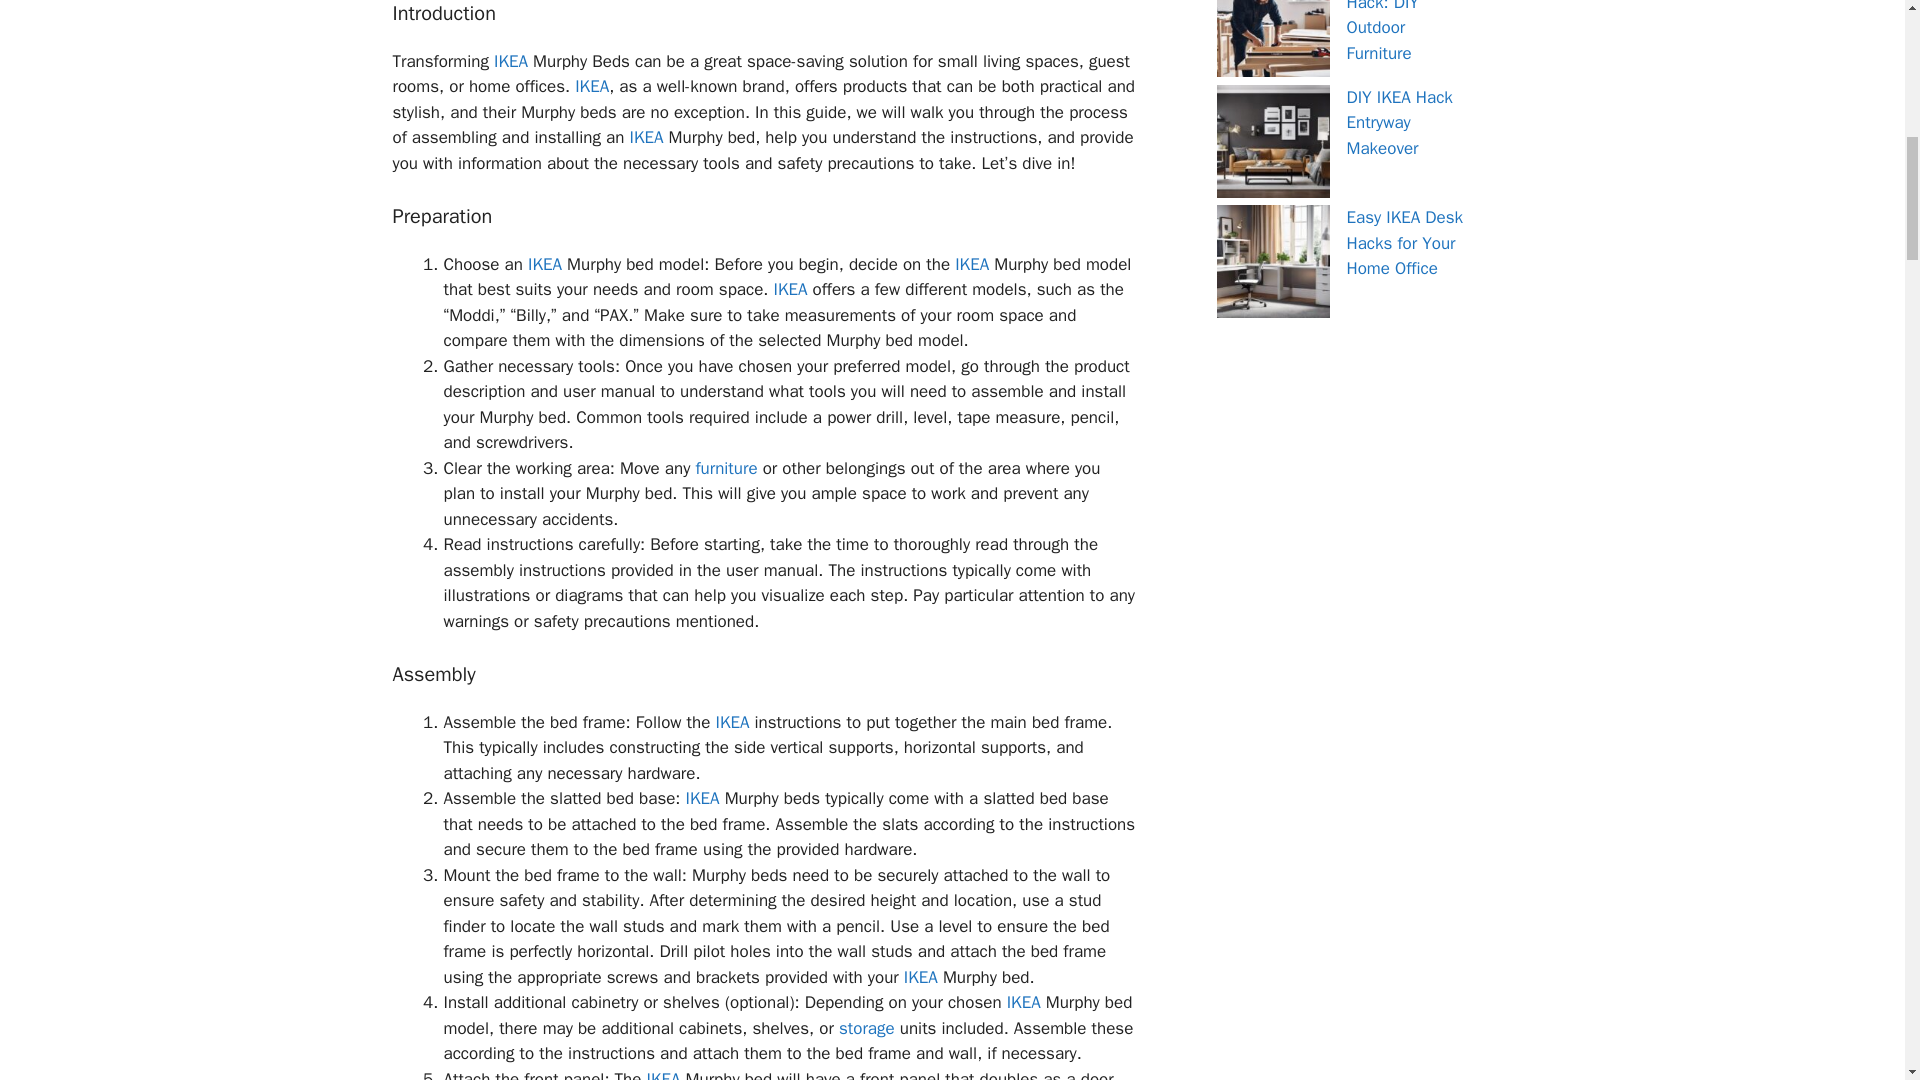  I want to click on IKEA, so click(510, 61).